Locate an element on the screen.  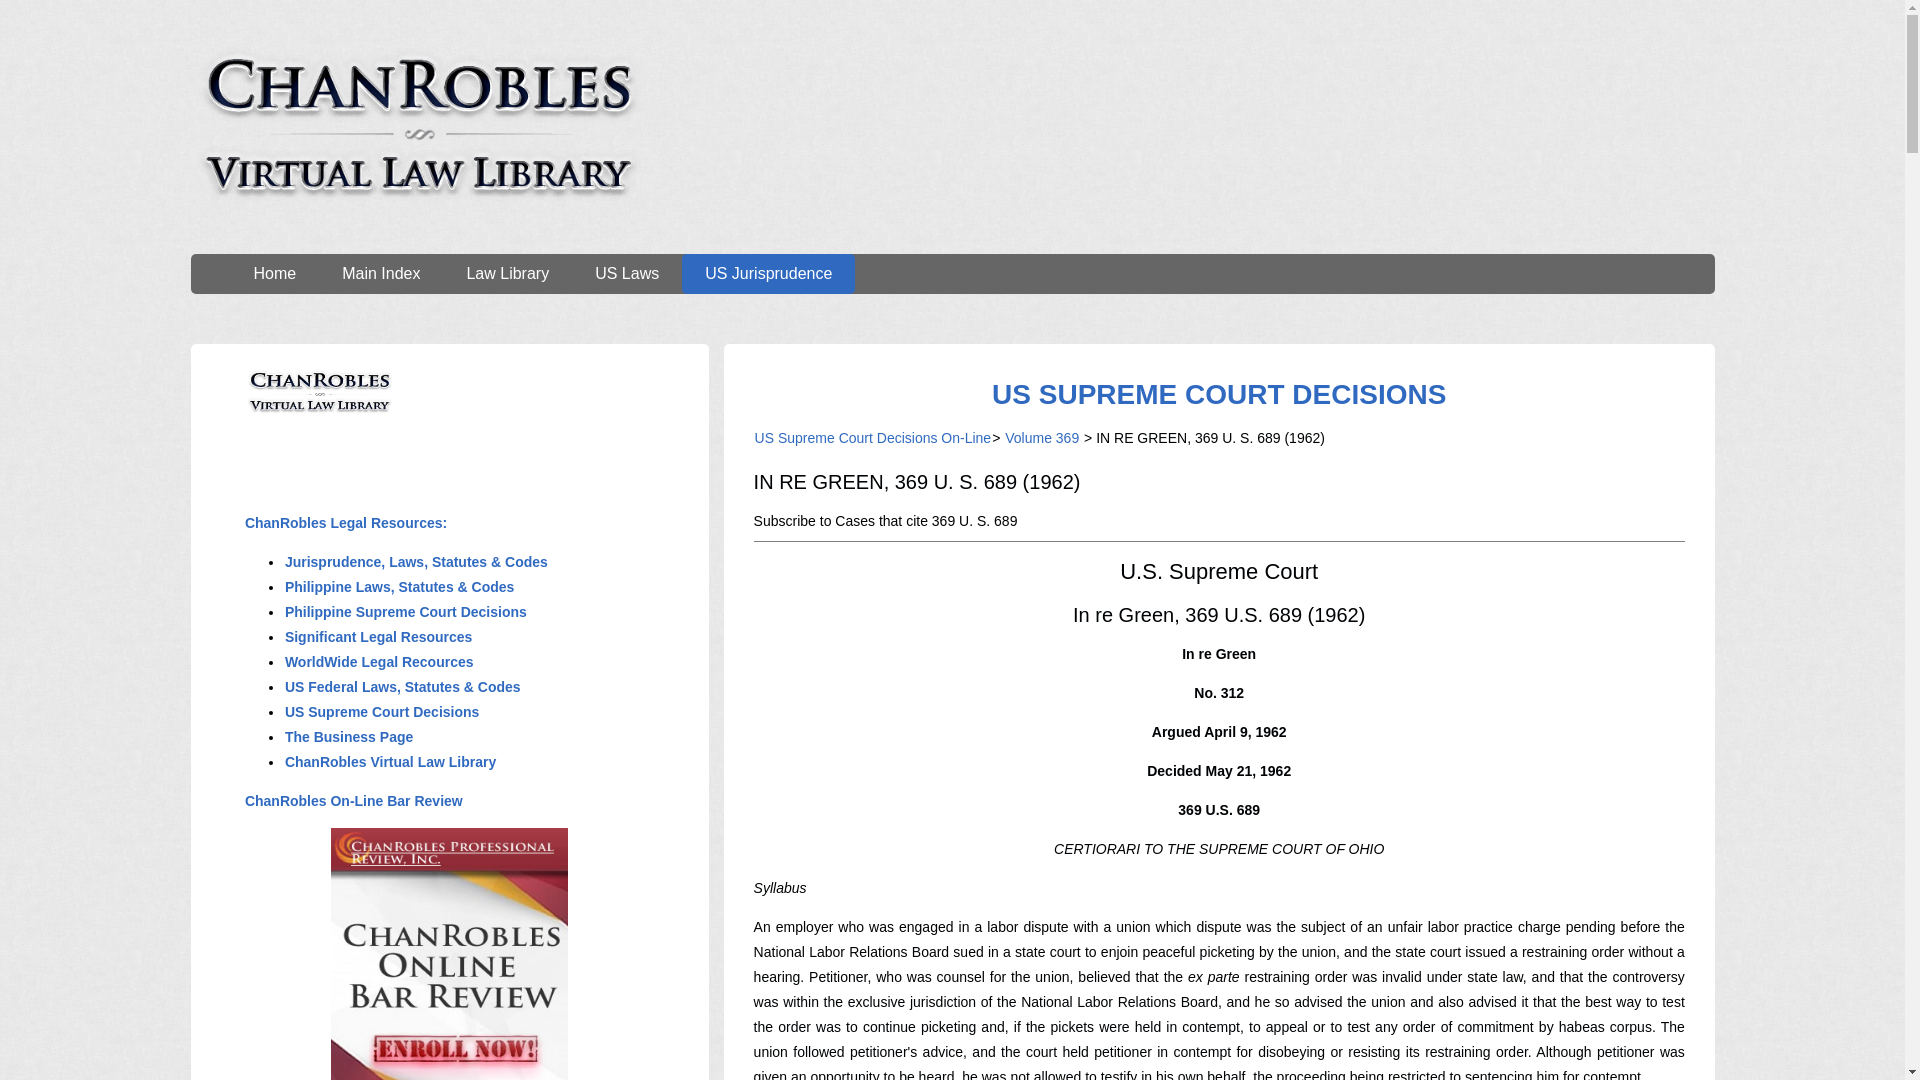
US Jurisprudence is located at coordinates (768, 273).